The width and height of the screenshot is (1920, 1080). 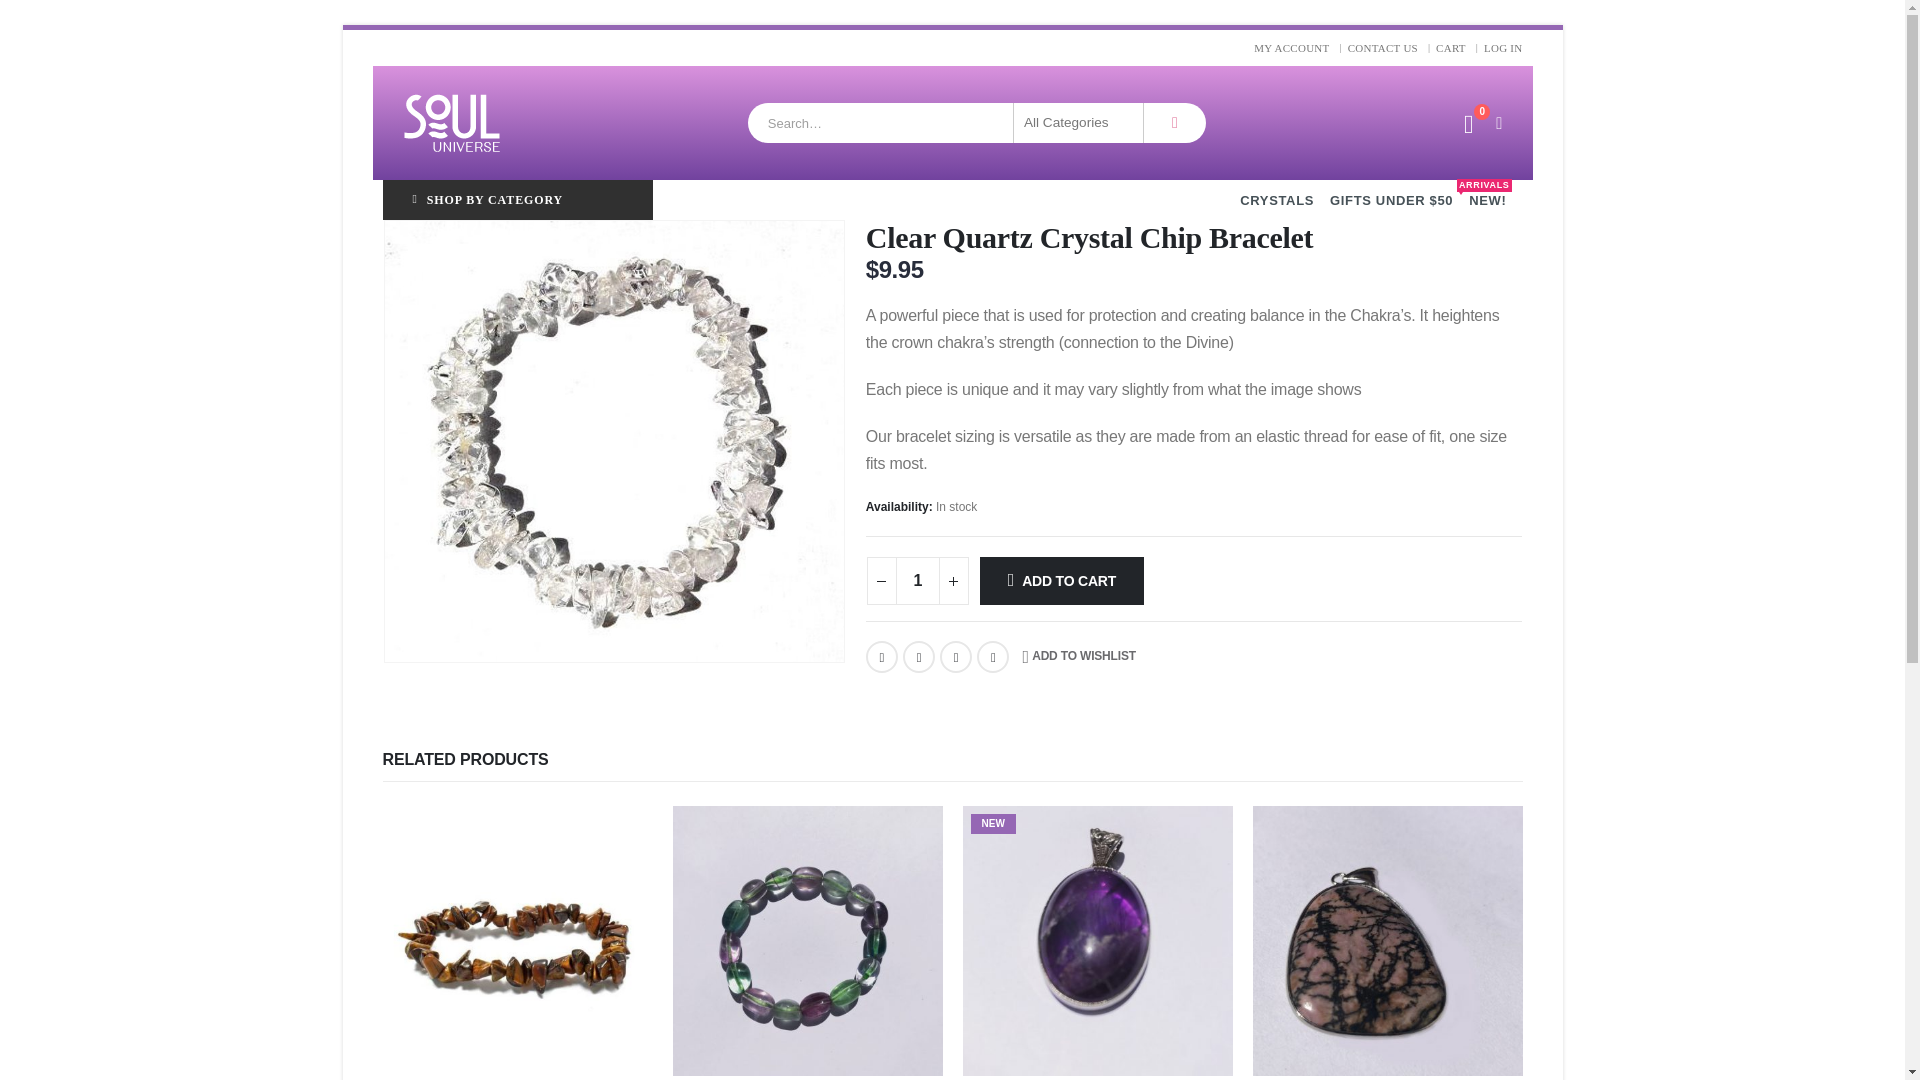 What do you see at coordinates (918, 580) in the screenshot?
I see `1` at bounding box center [918, 580].